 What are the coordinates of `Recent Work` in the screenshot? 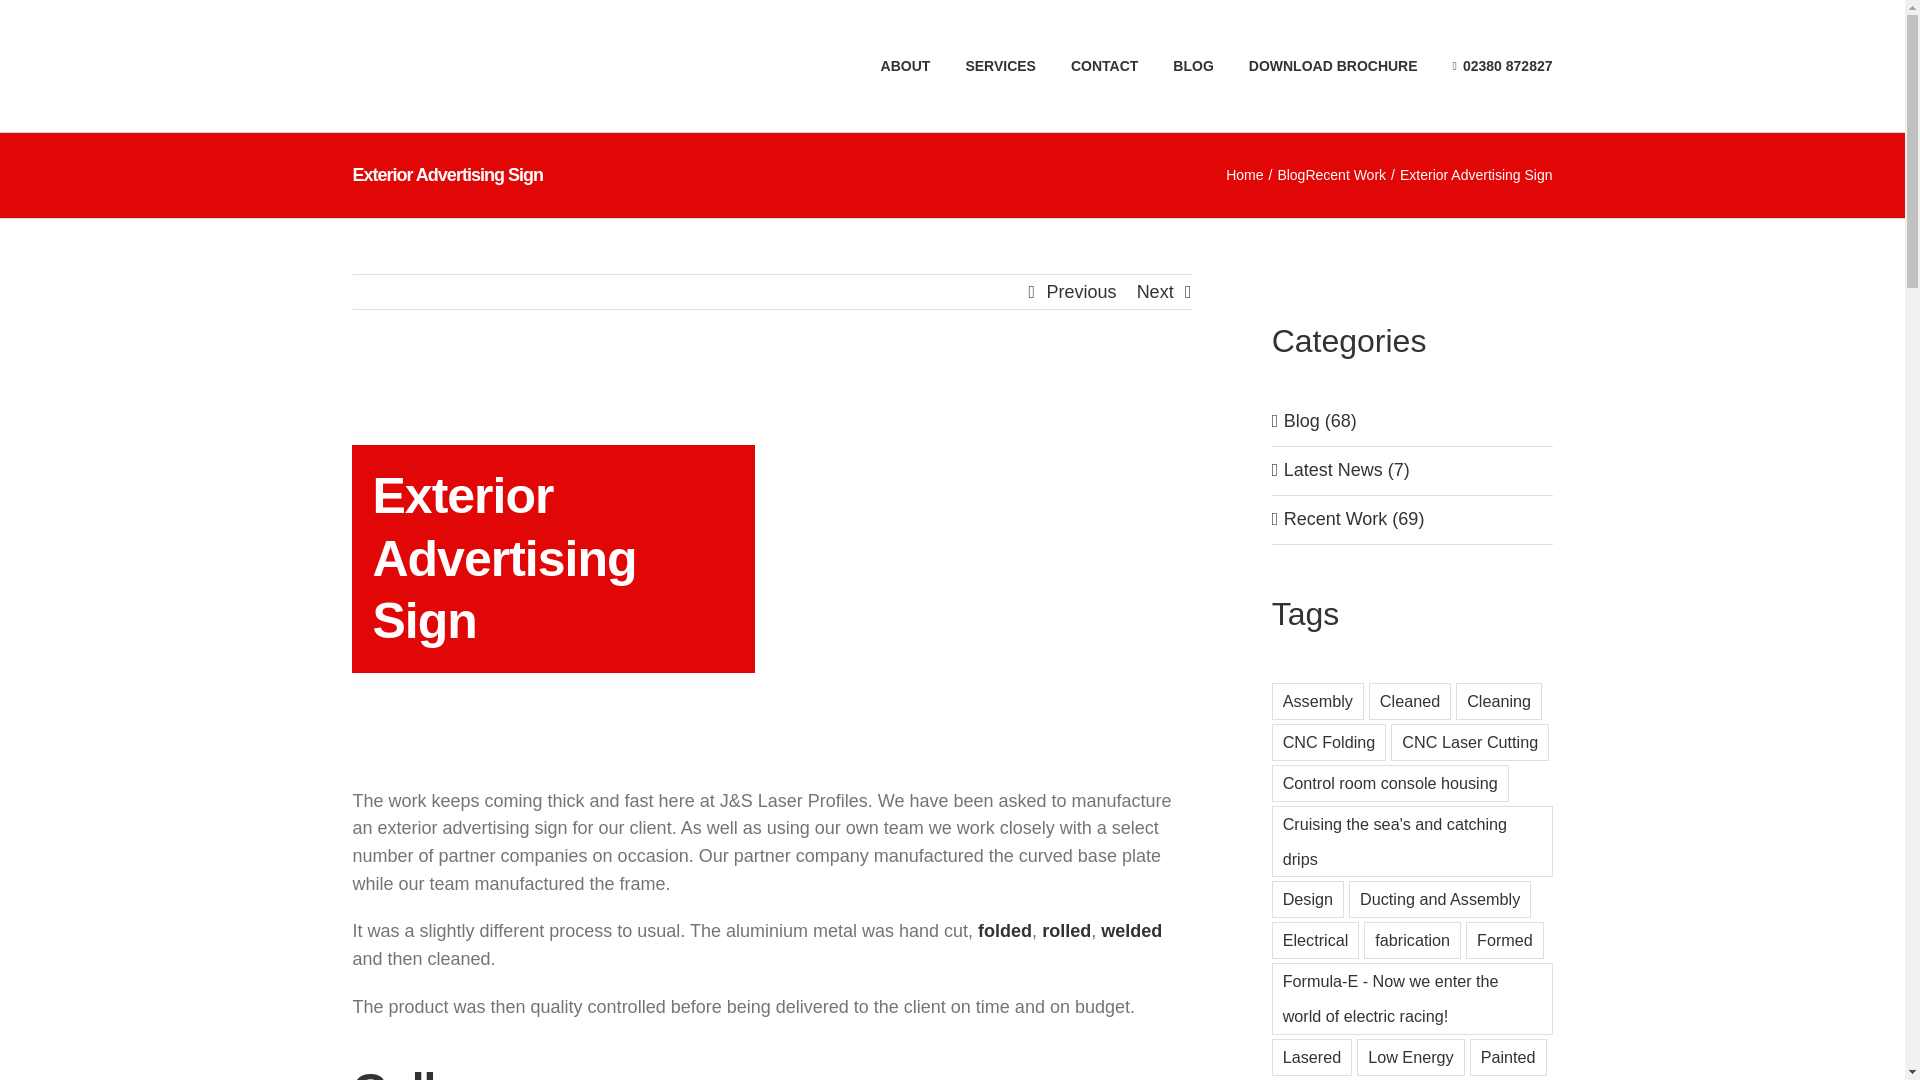 It's located at (1346, 174).